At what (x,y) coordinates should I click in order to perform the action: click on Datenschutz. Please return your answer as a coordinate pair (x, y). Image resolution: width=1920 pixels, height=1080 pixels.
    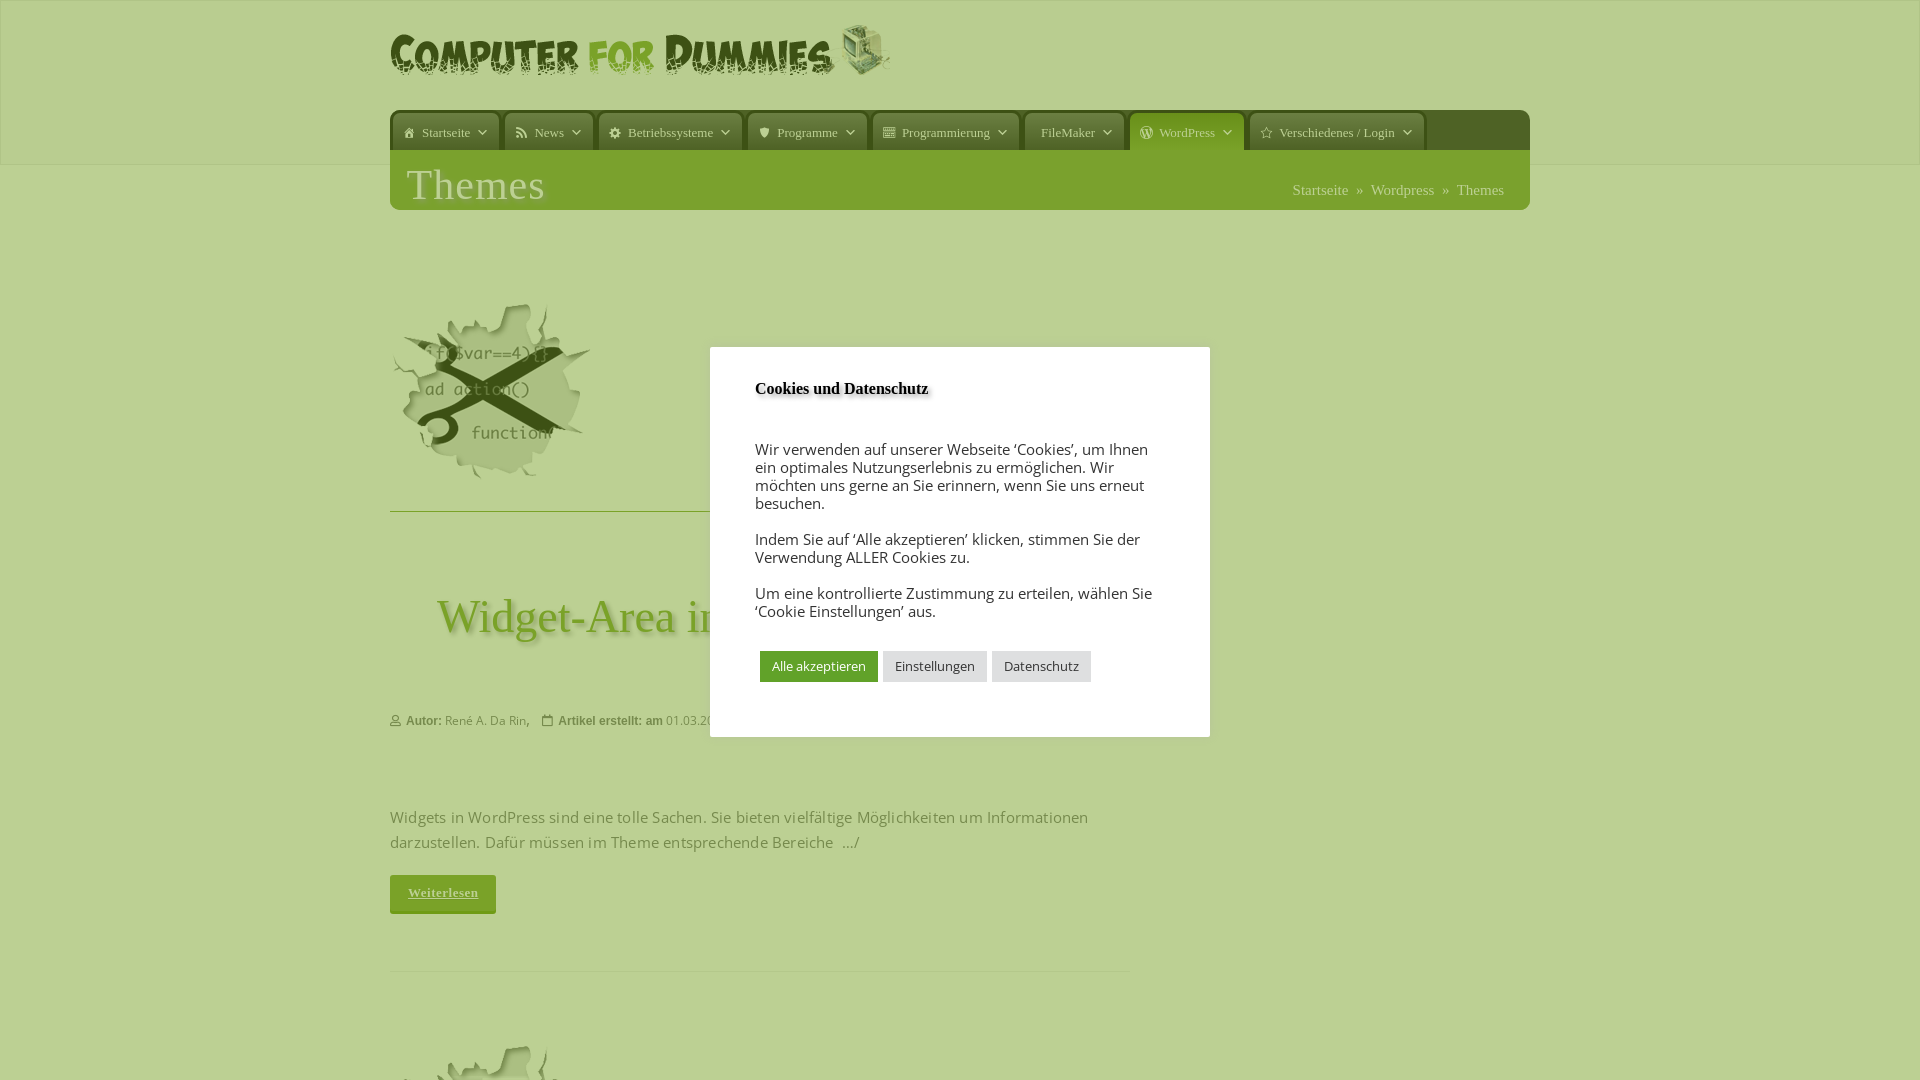
    Looking at the image, I should click on (1042, 666).